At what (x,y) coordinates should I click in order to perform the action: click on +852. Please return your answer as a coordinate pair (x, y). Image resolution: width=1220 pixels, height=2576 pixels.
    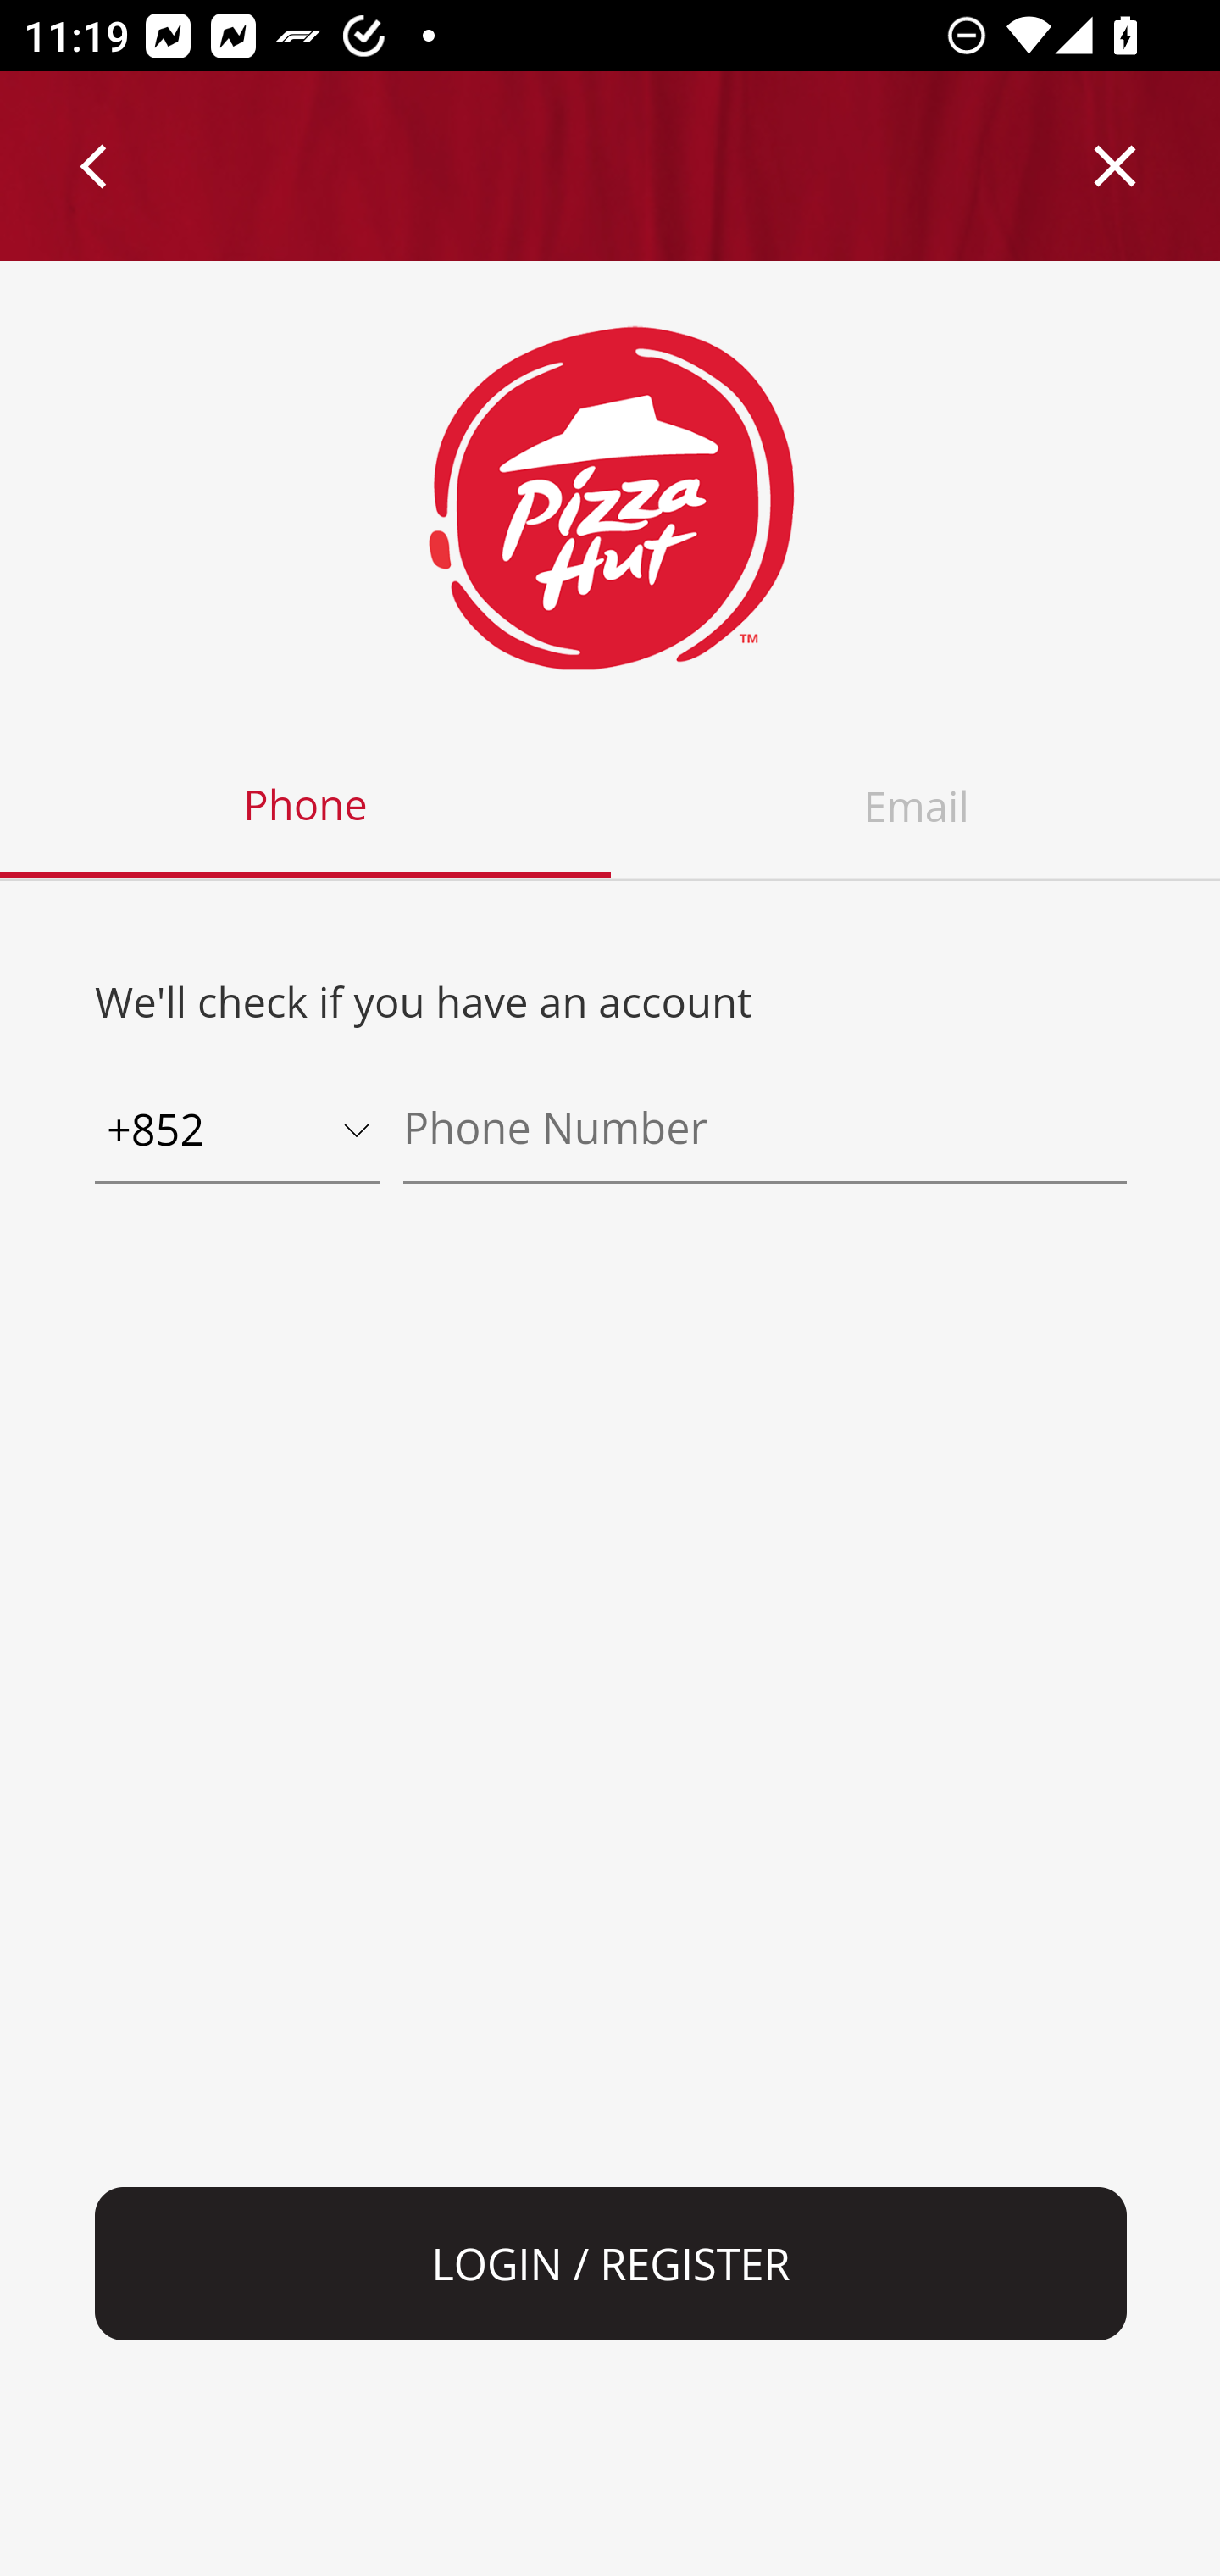
    Looking at the image, I should click on (237, 1132).